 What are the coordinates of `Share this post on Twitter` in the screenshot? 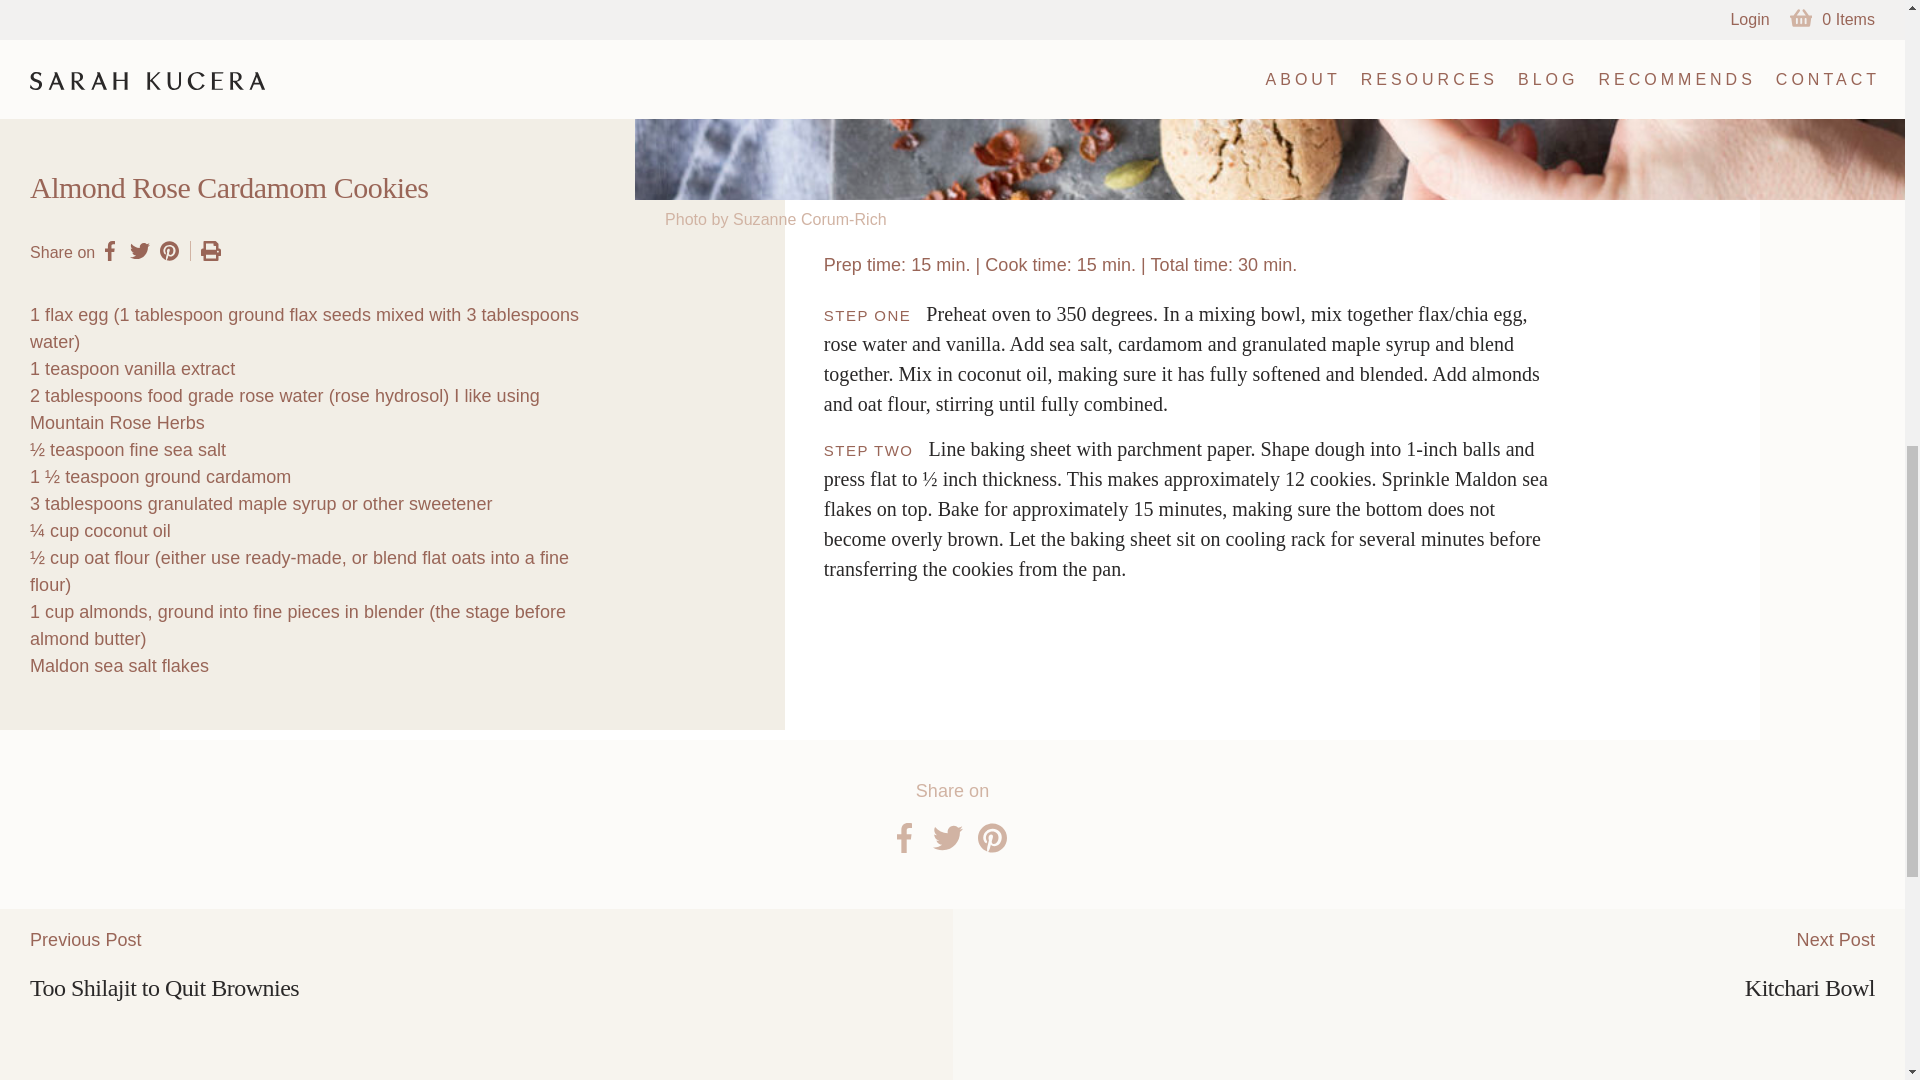 It's located at (946, 838).